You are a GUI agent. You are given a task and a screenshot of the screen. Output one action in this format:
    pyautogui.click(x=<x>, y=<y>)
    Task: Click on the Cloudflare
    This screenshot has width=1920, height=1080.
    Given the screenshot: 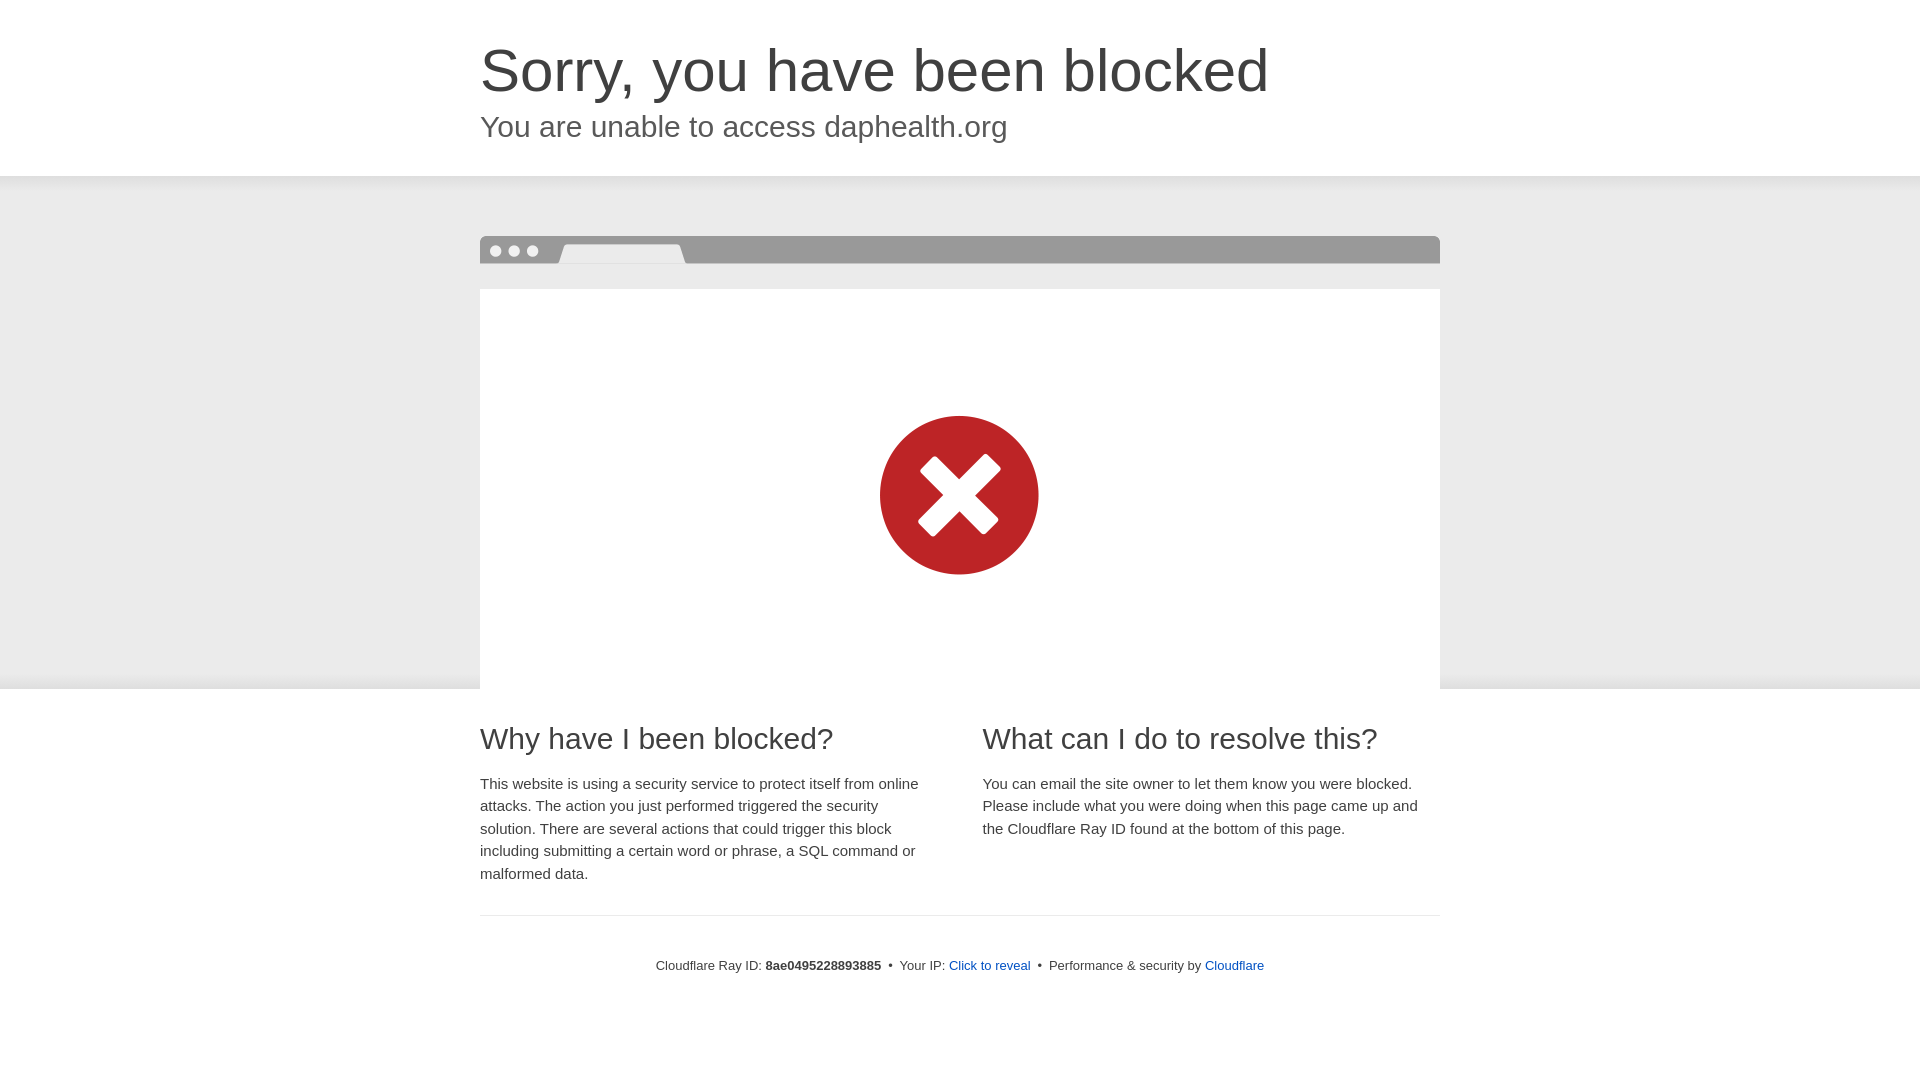 What is the action you would take?
    pyautogui.click(x=1234, y=965)
    